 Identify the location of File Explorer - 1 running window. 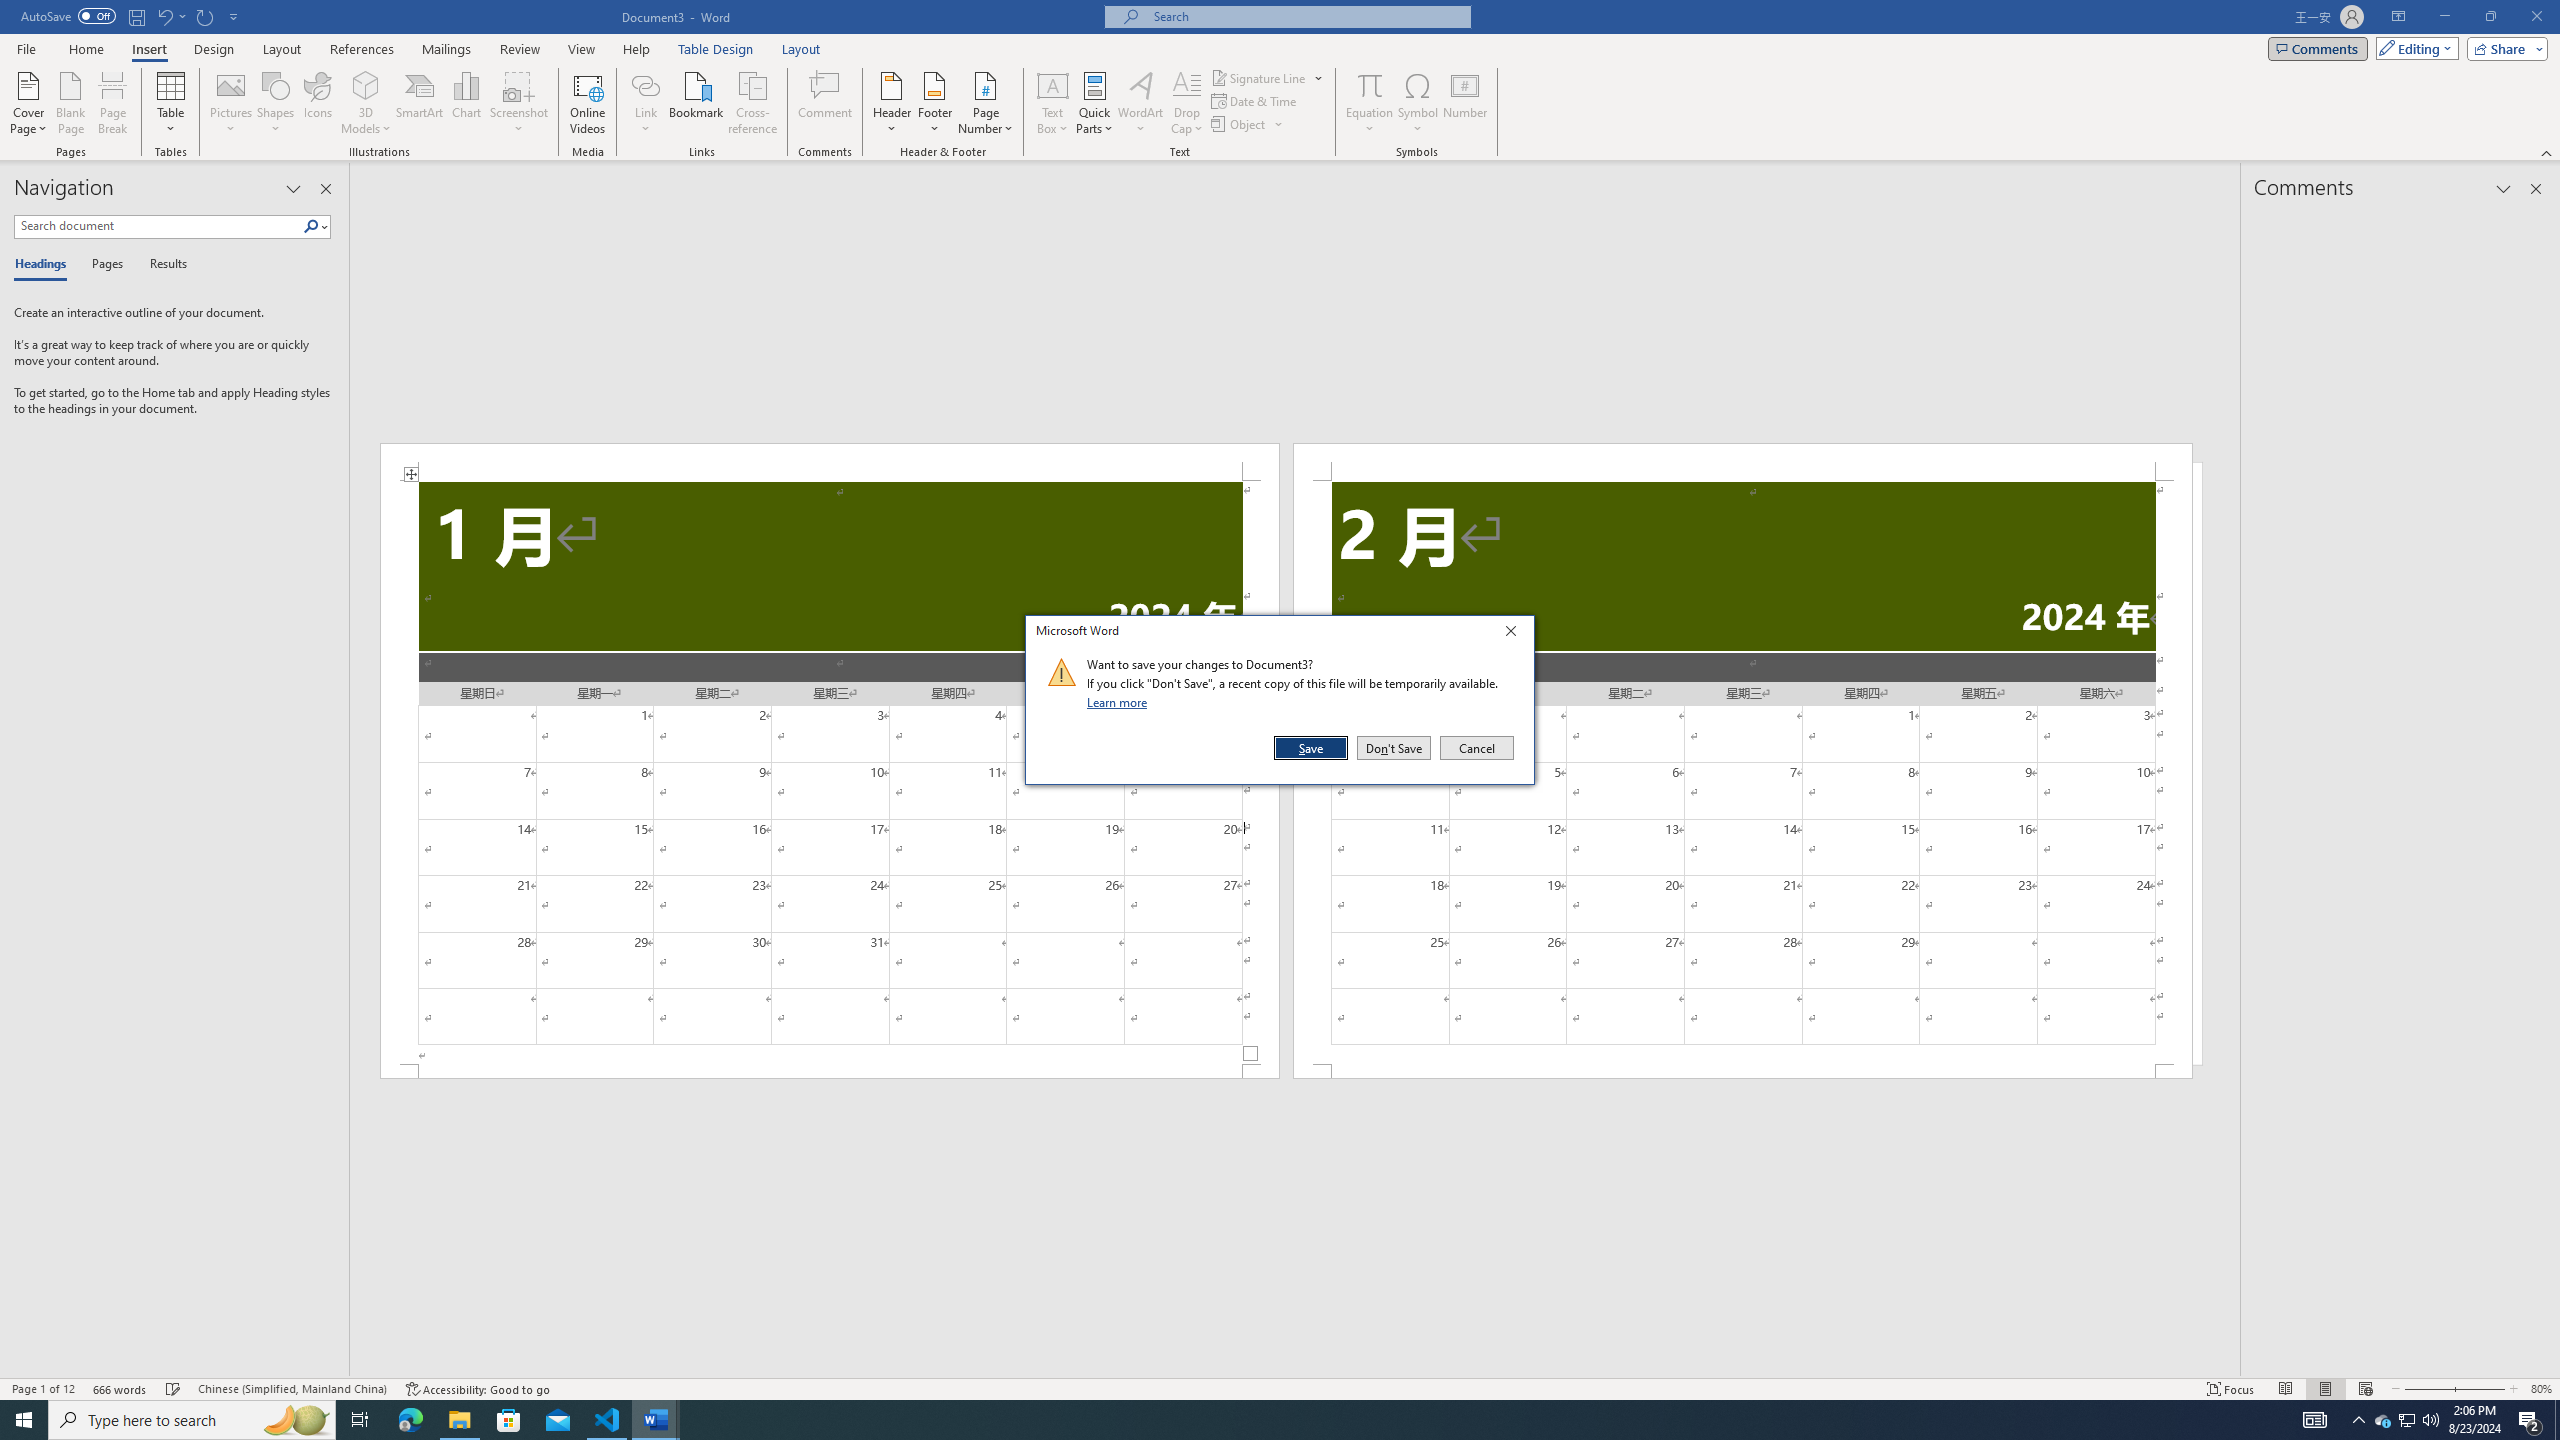
(459, 1420).